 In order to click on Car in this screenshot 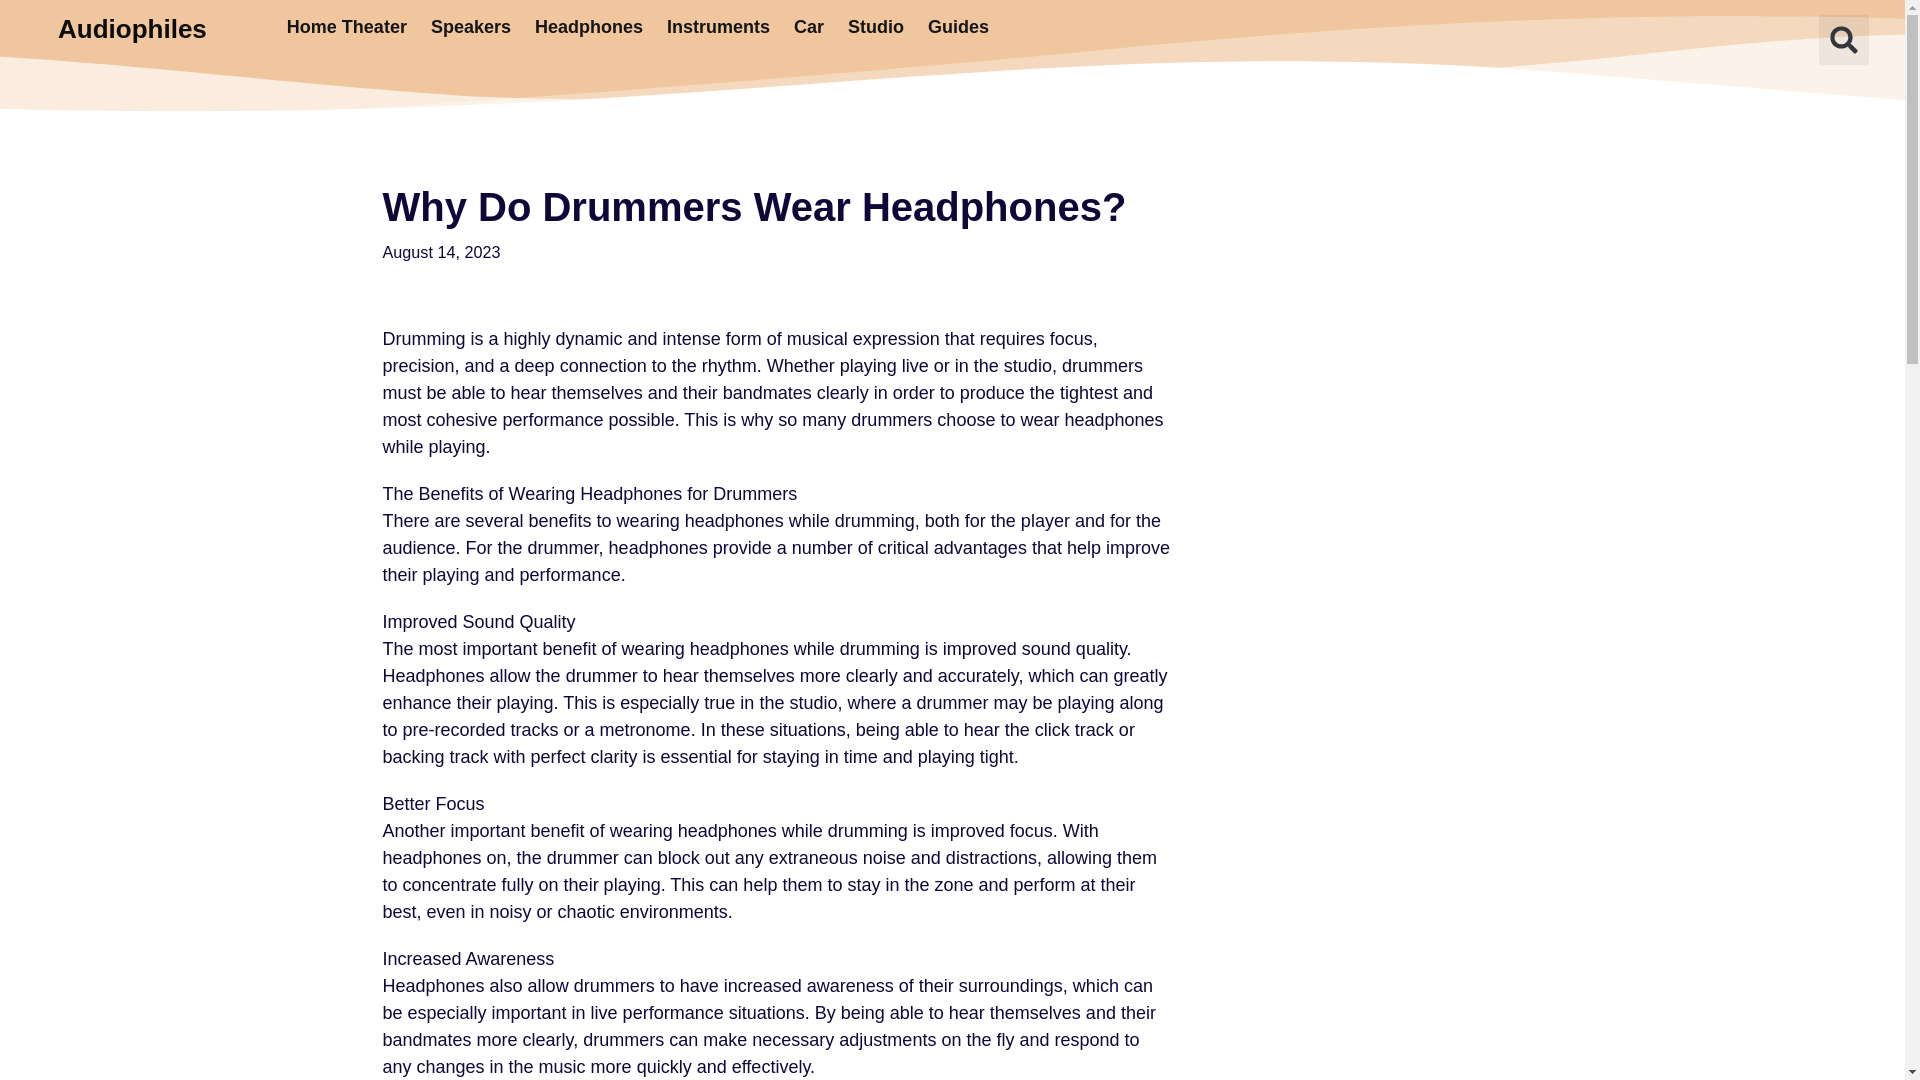, I will do `click(808, 27)`.